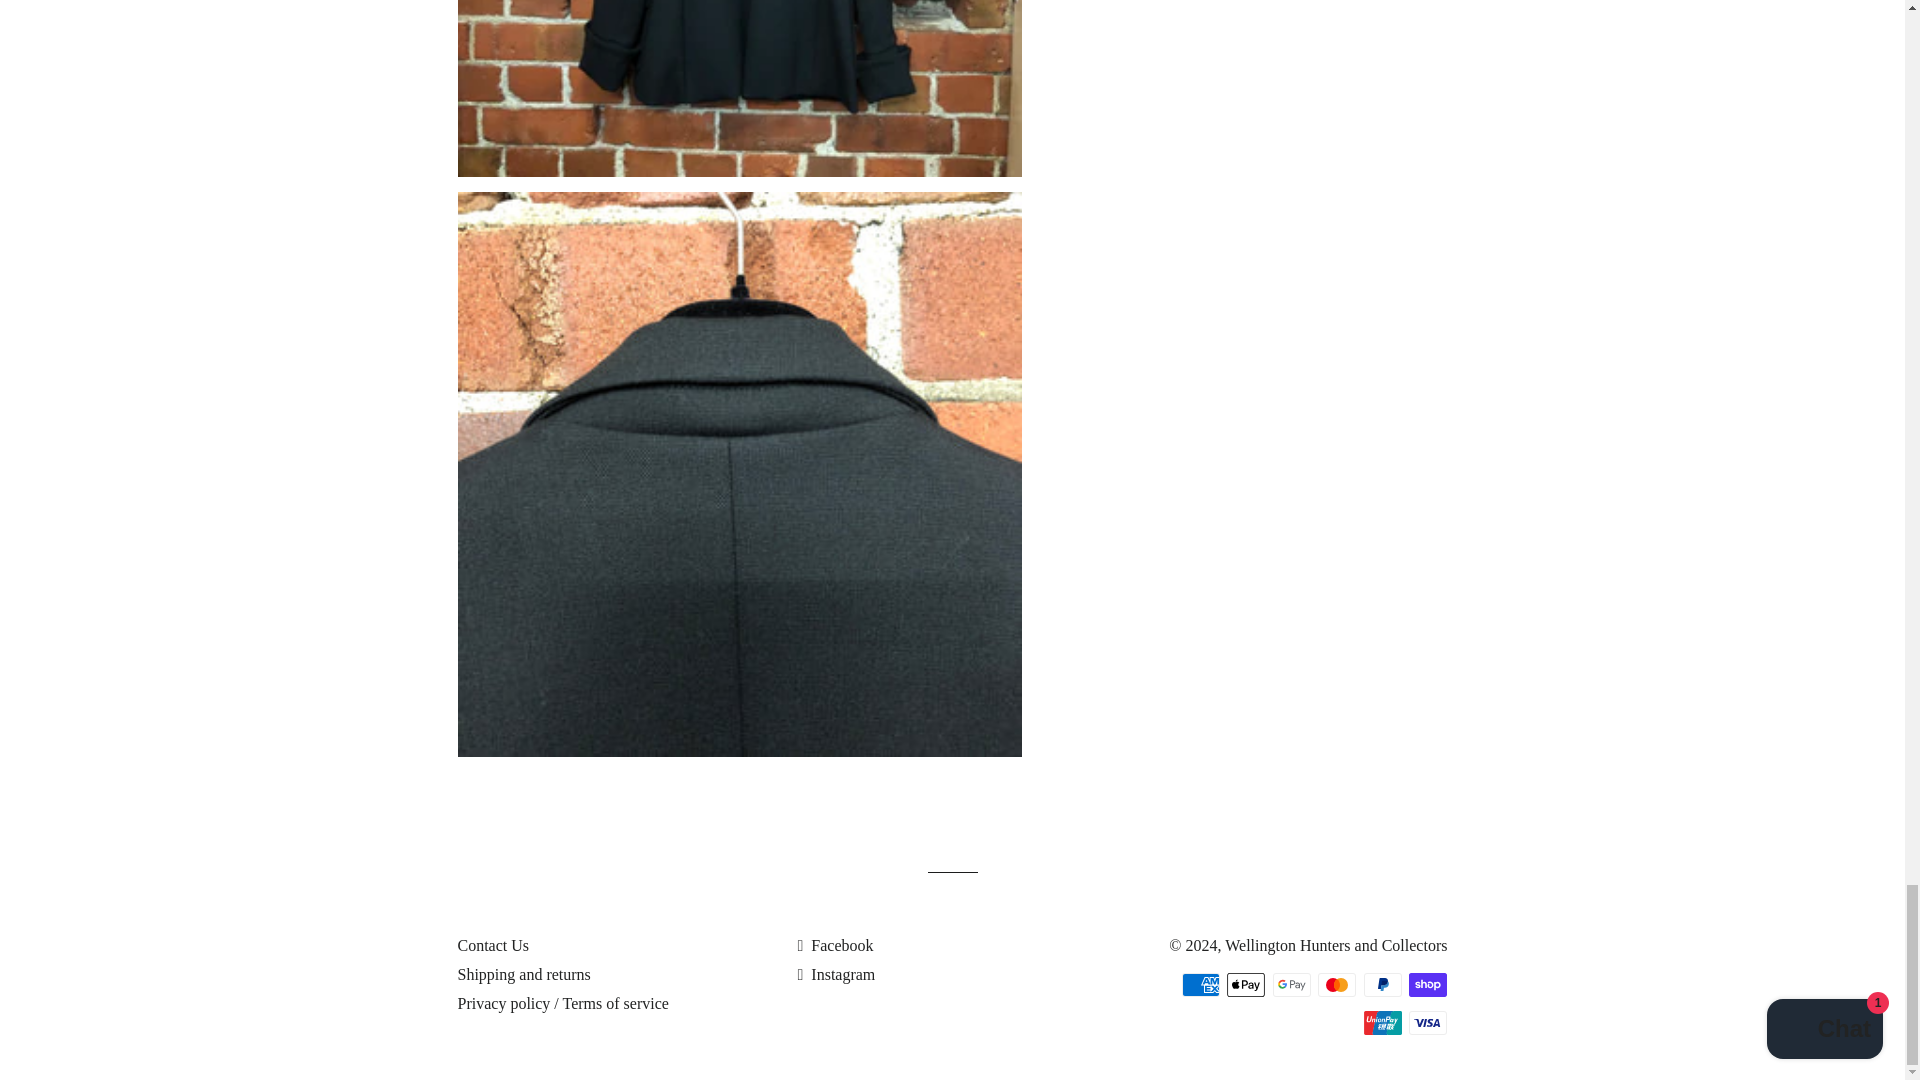 The height and width of the screenshot is (1080, 1920). What do you see at coordinates (1428, 1022) in the screenshot?
I see `Visa` at bounding box center [1428, 1022].